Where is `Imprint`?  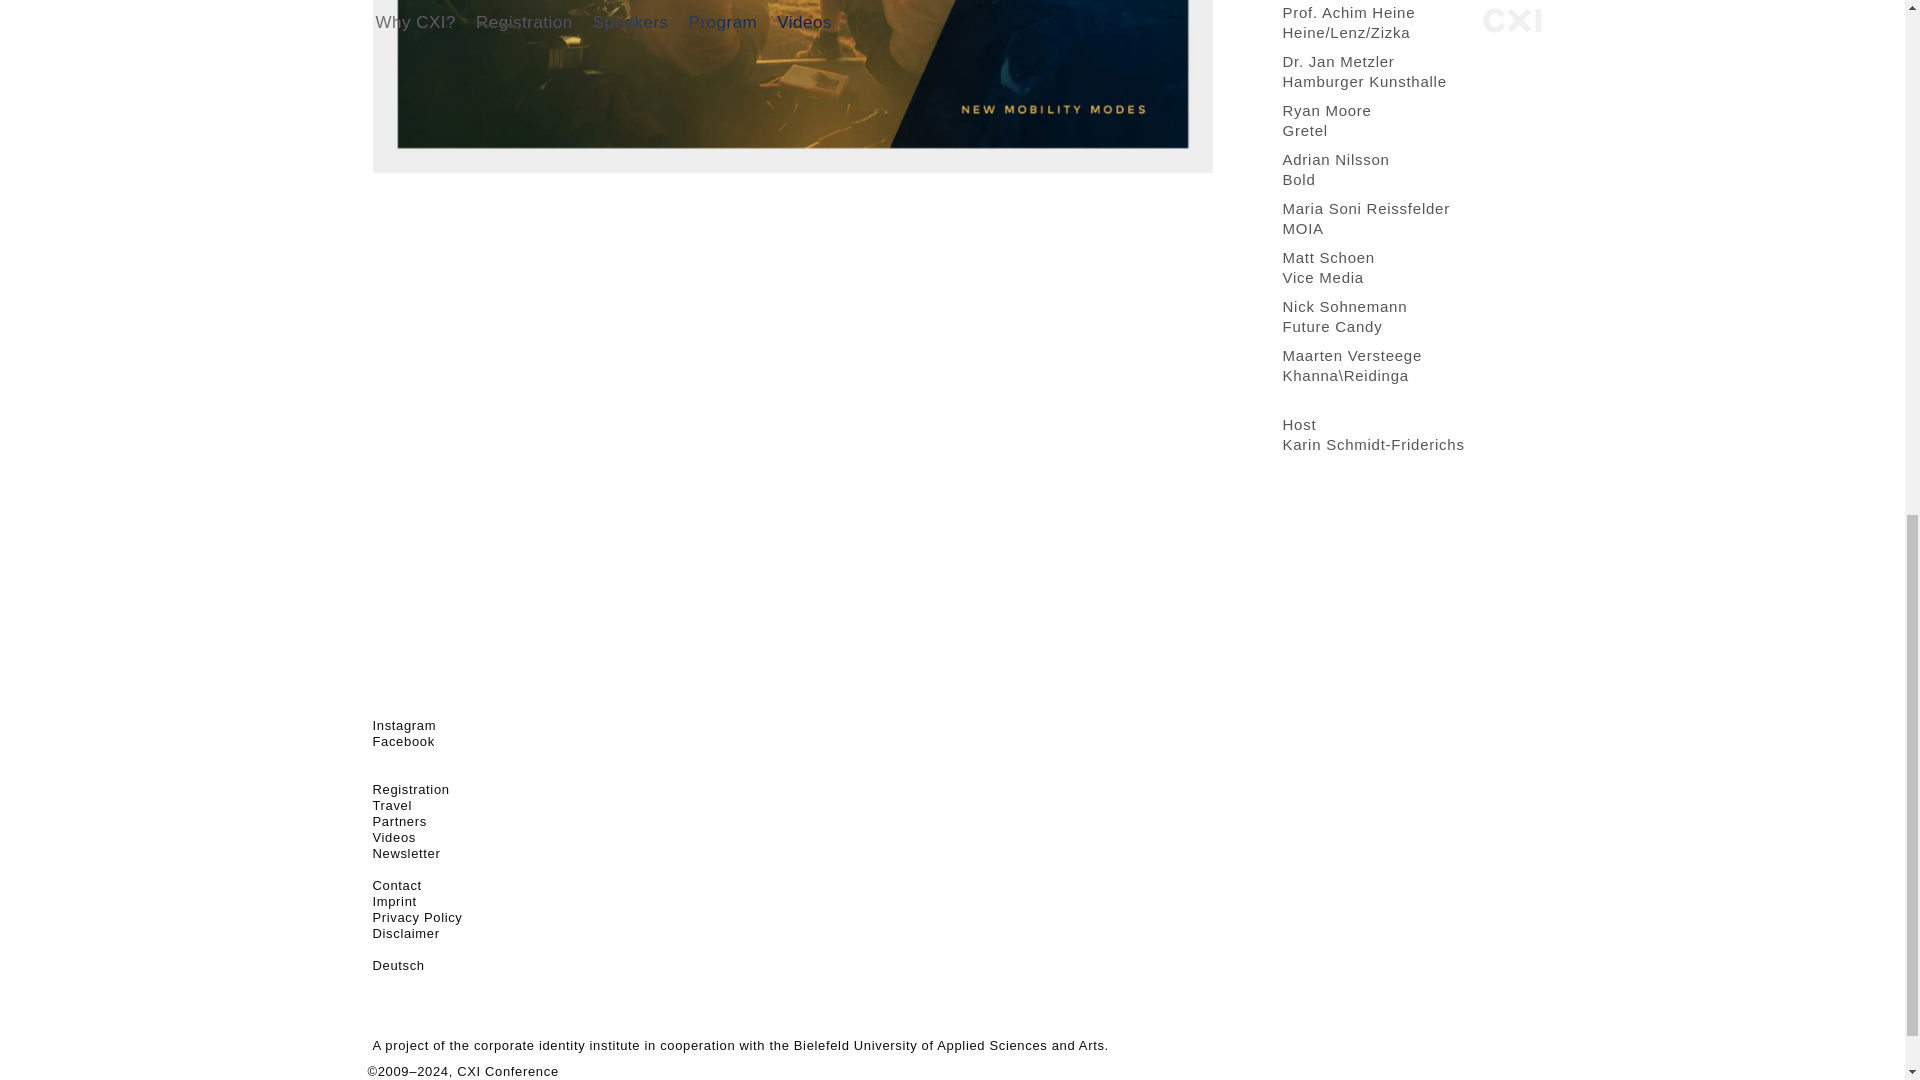
Imprint is located at coordinates (394, 902).